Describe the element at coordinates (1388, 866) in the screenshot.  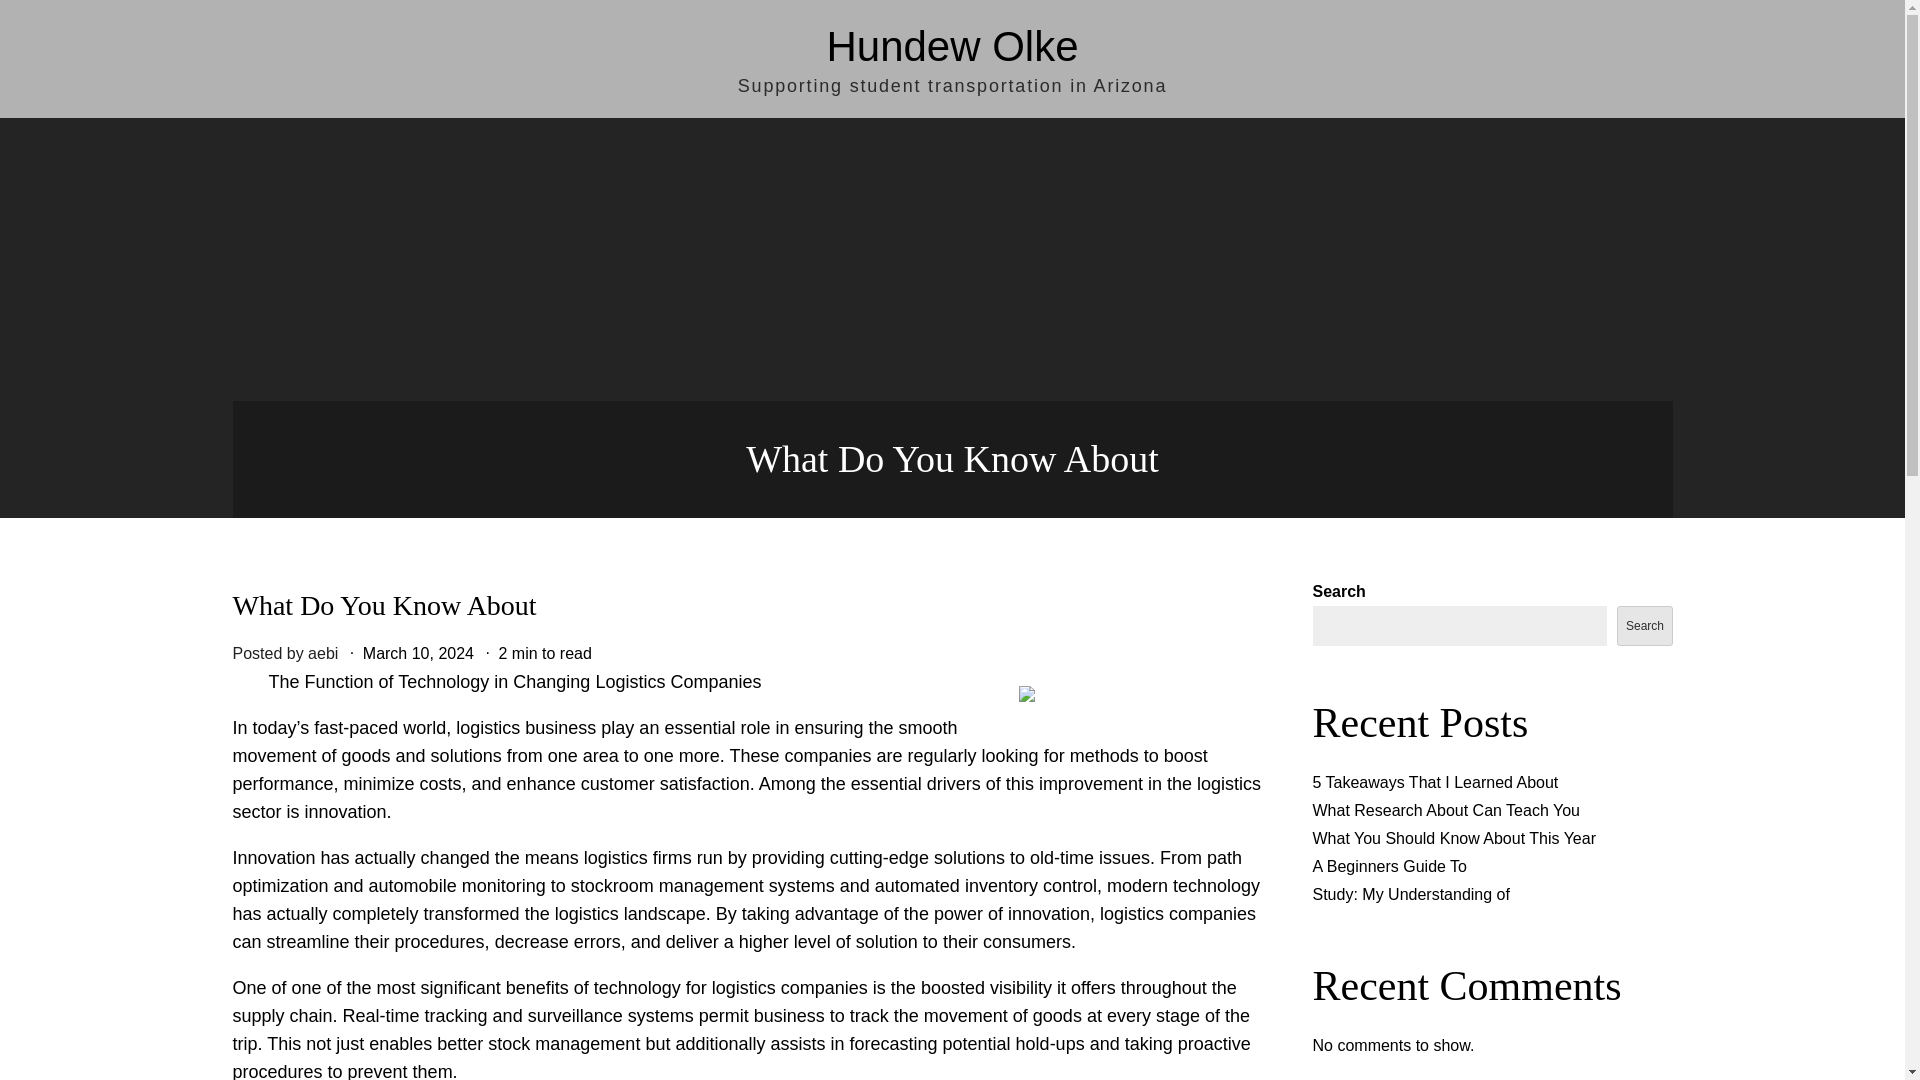
I see `A Beginners Guide To` at that location.